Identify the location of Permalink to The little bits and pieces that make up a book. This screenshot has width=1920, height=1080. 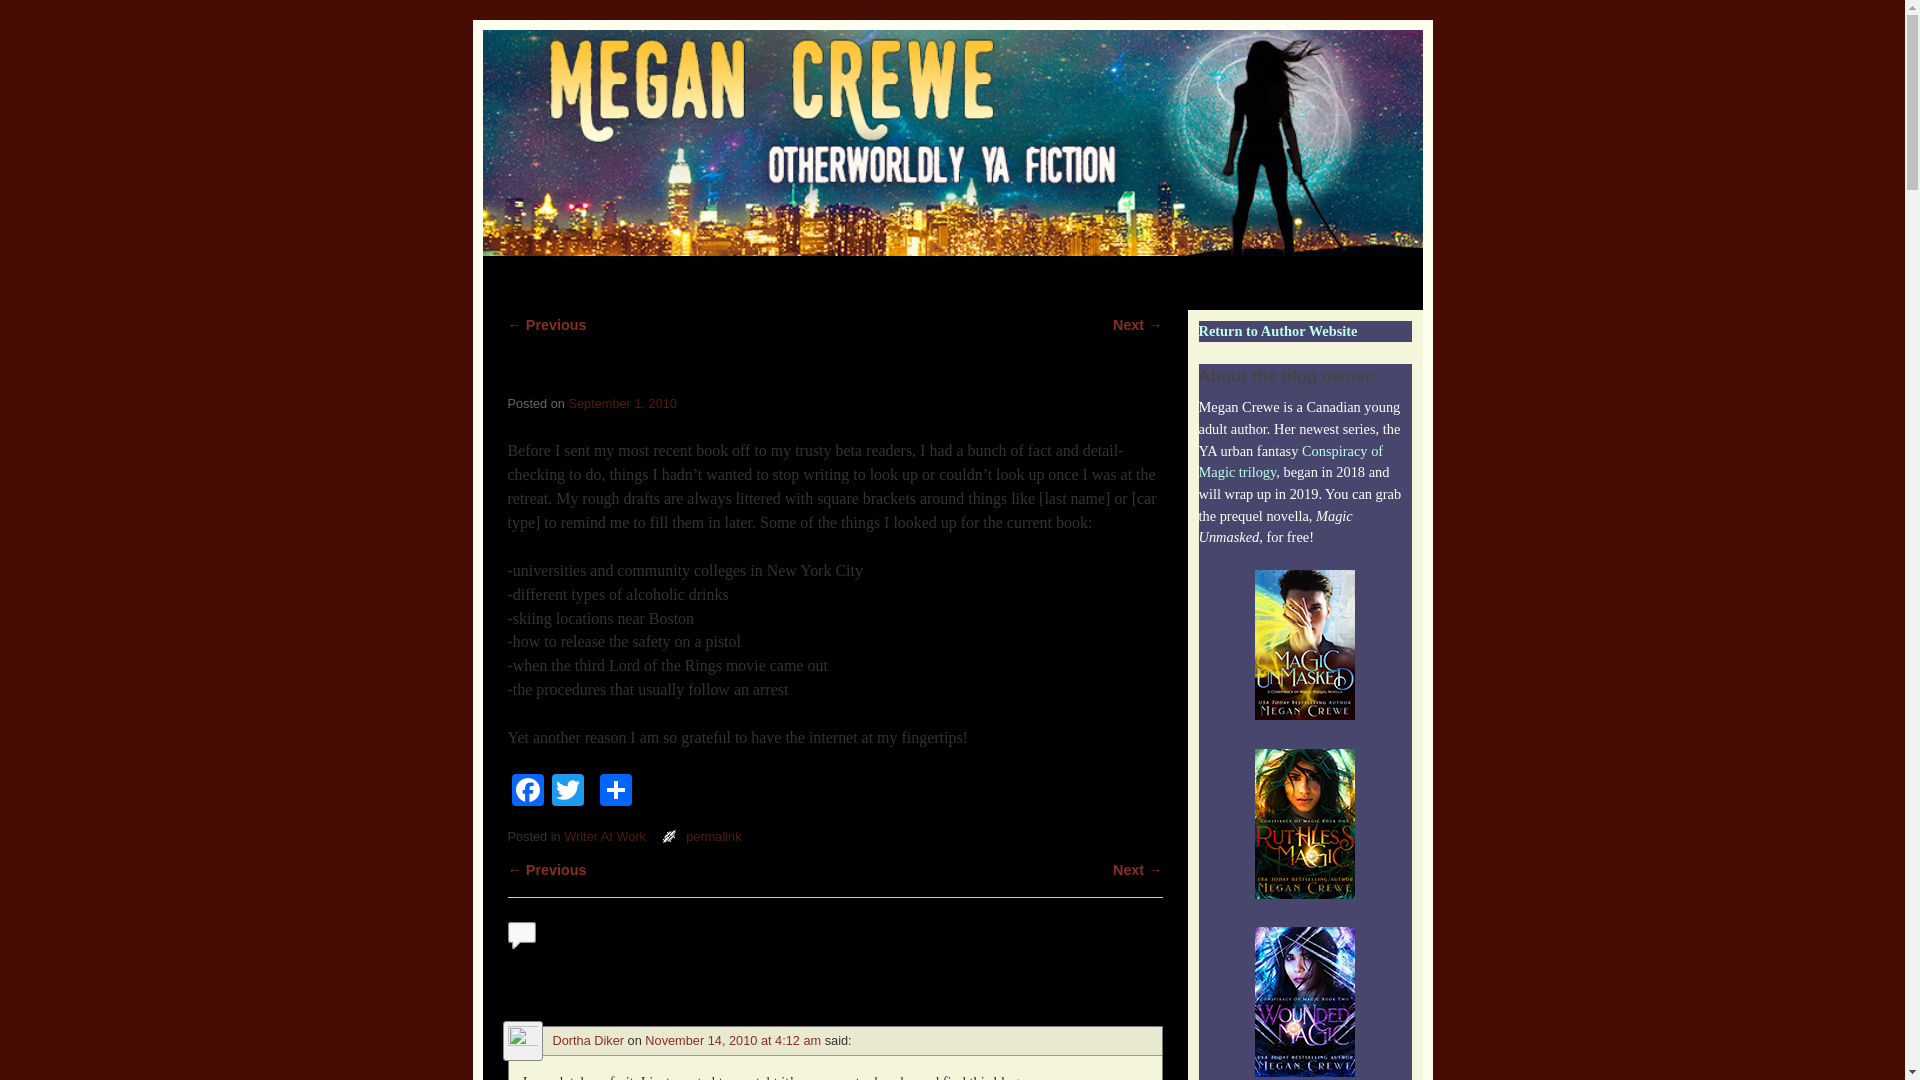
(713, 836).